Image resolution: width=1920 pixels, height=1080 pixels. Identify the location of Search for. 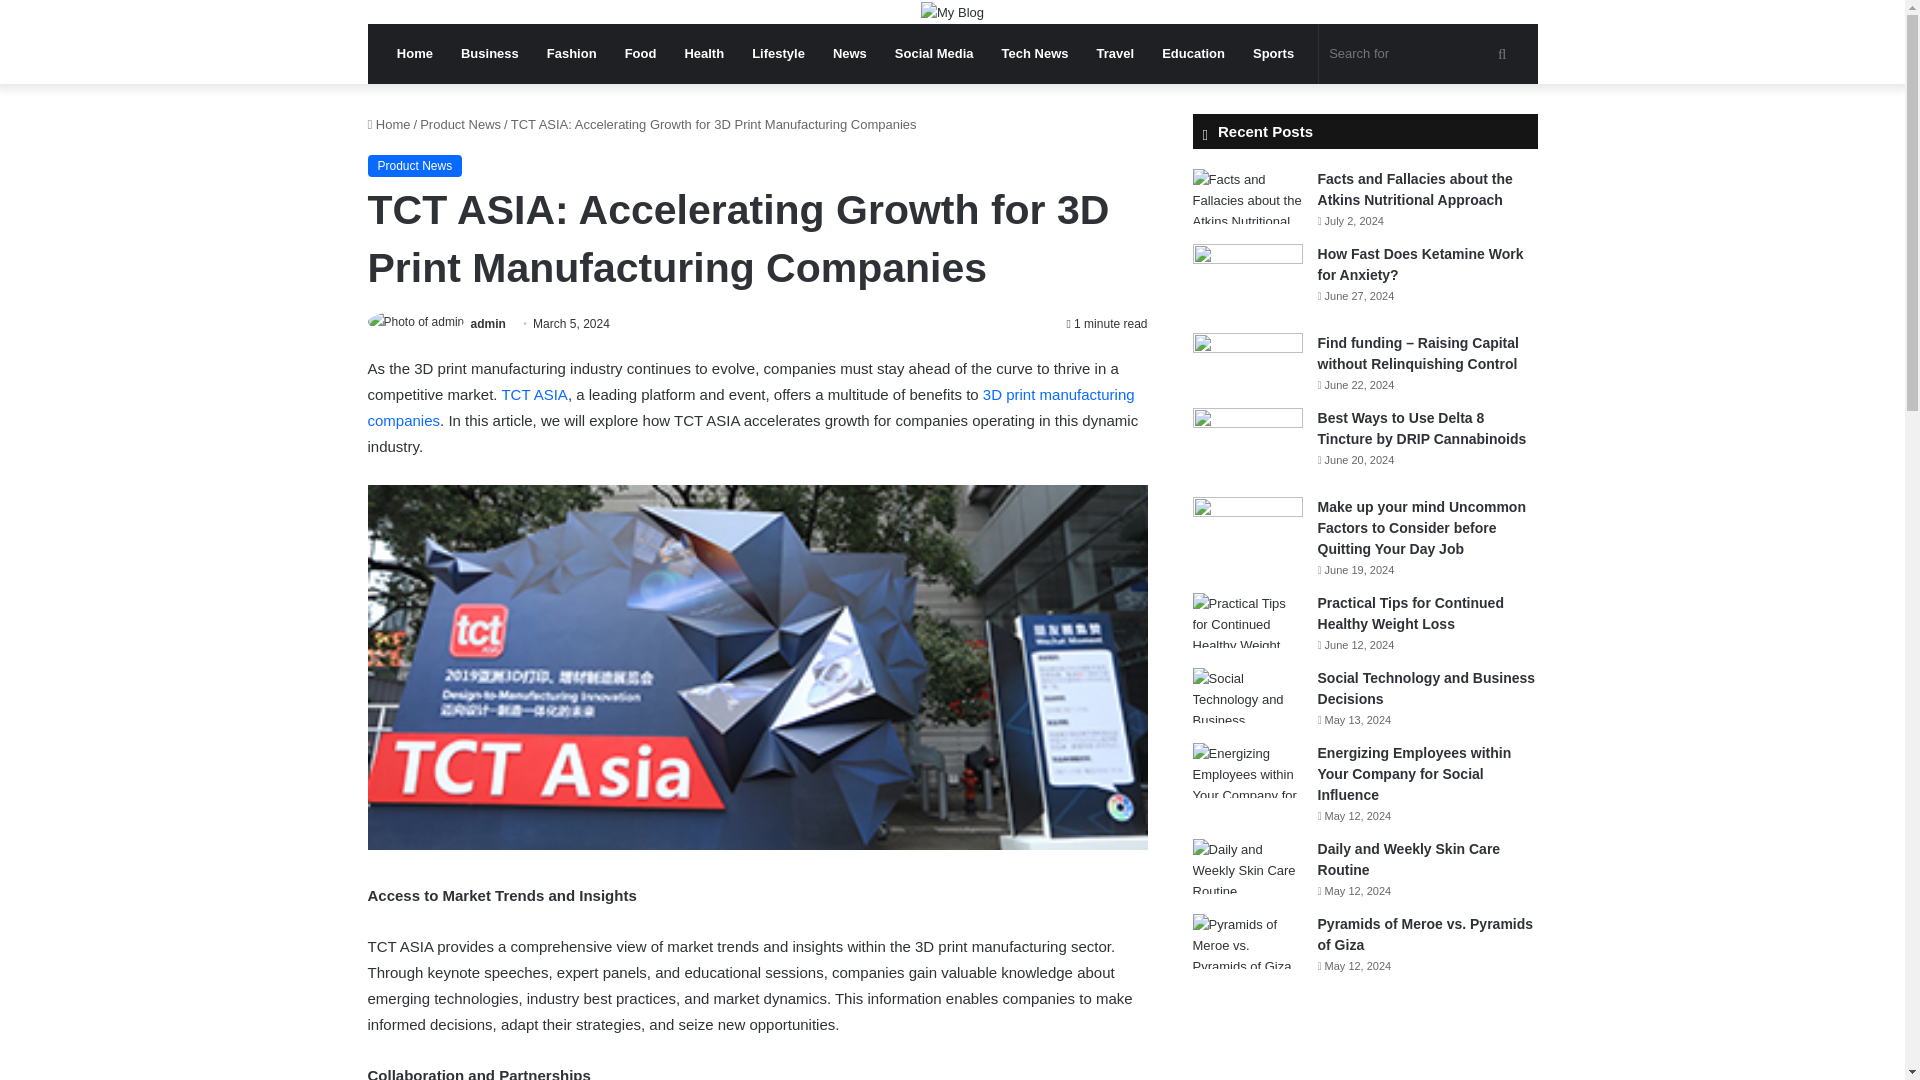
(1420, 54).